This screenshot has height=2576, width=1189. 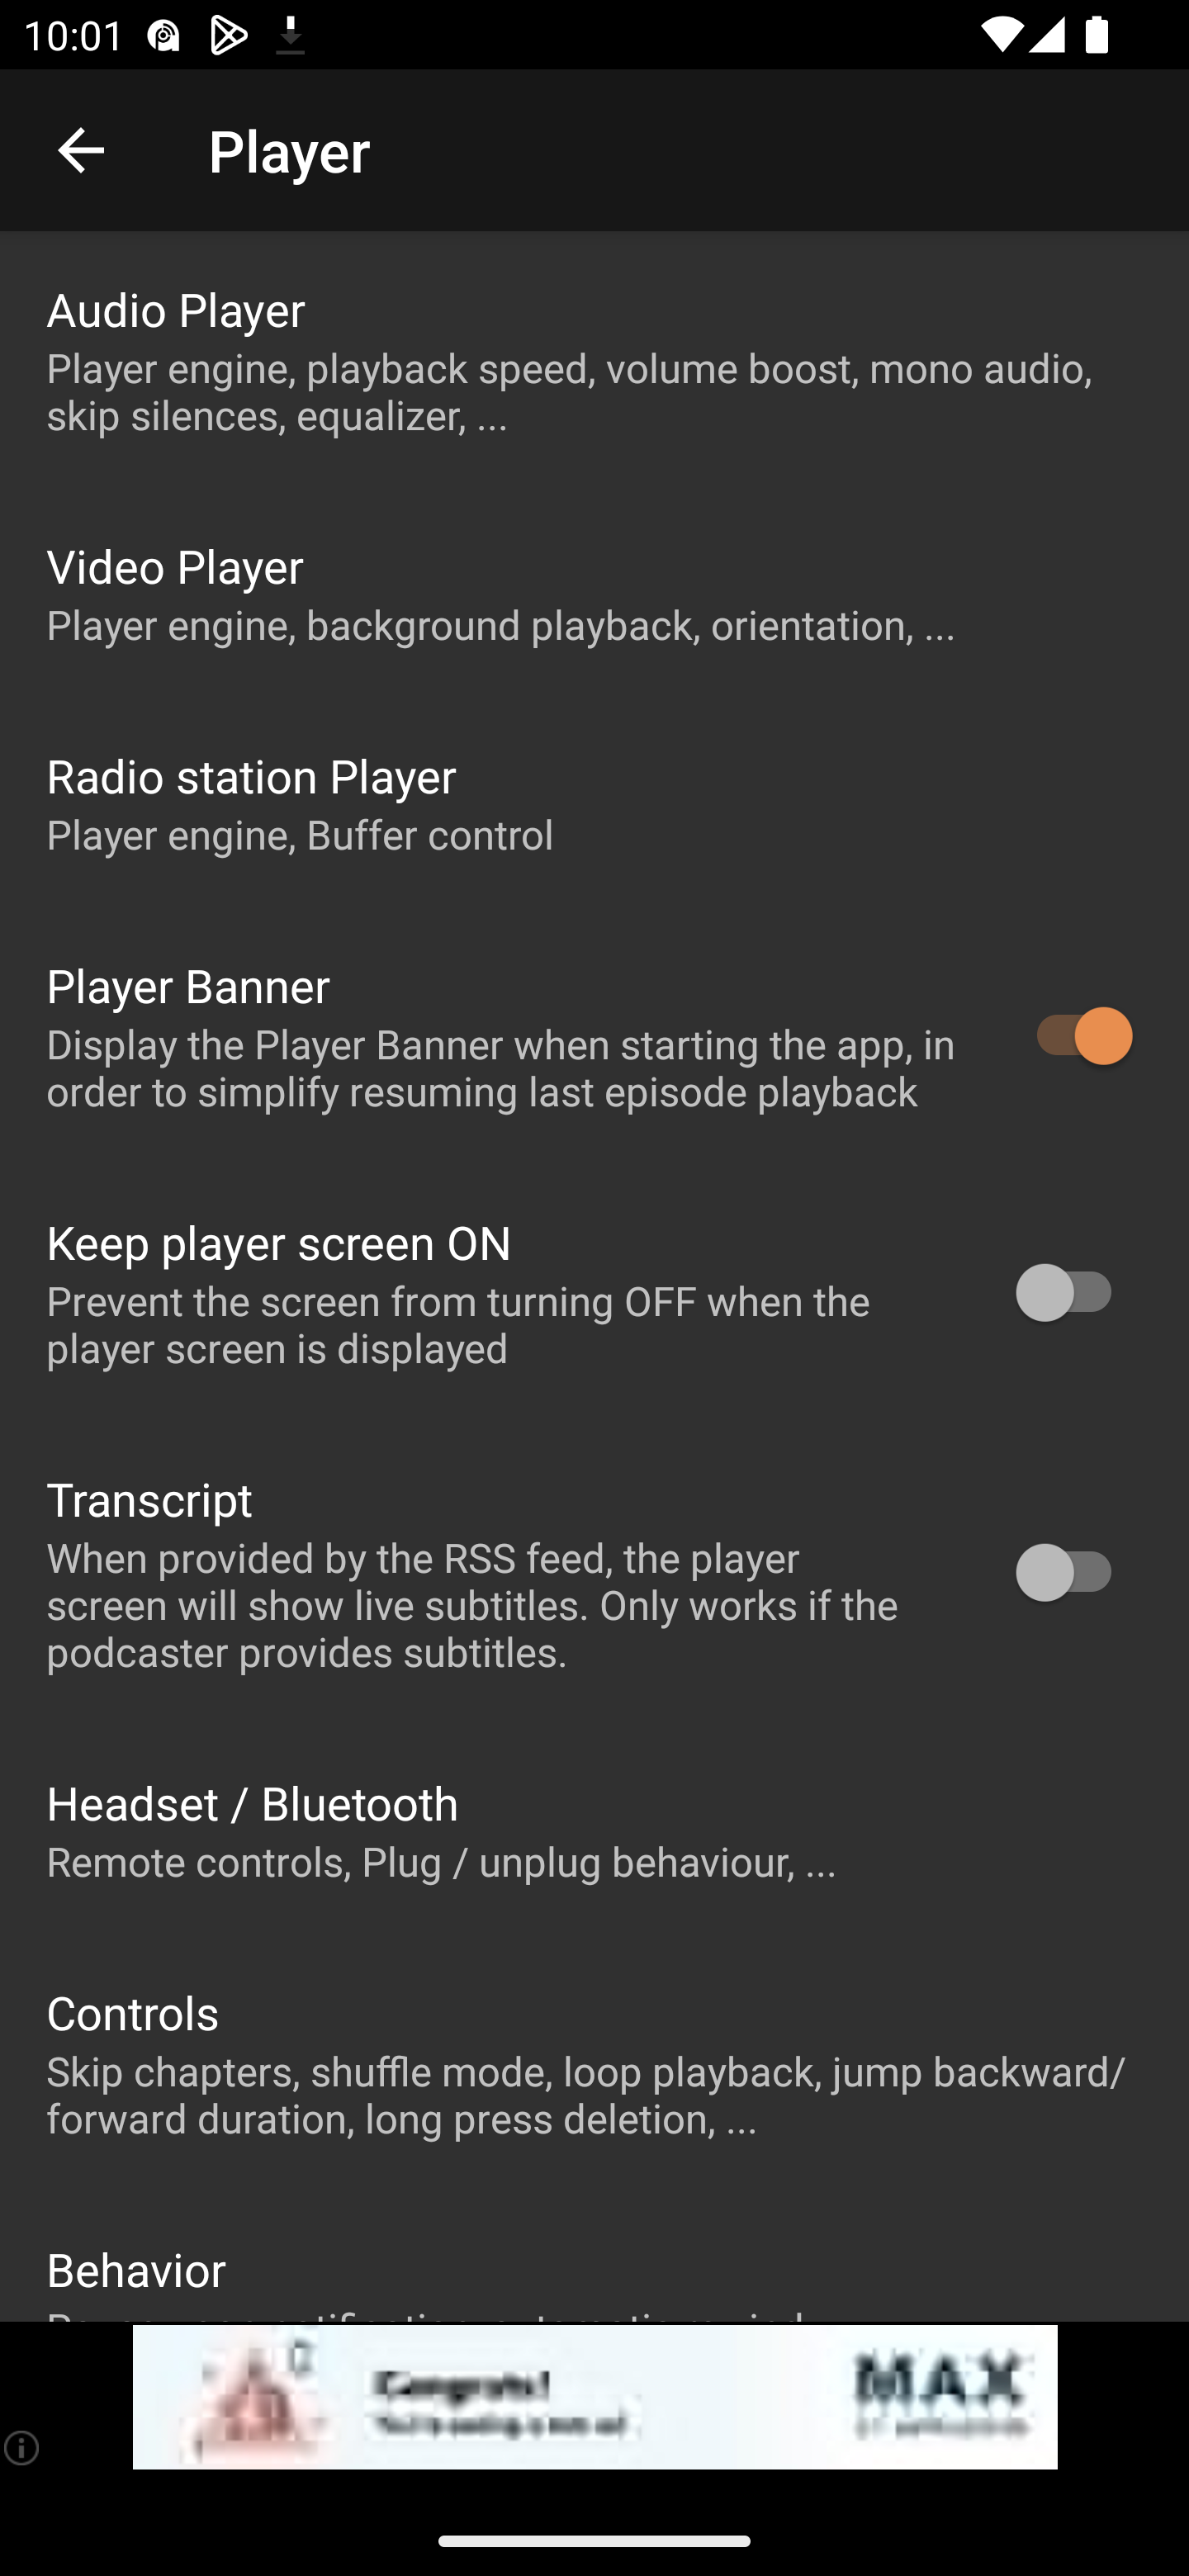 I want to click on Navigate up, so click(x=81, y=150).